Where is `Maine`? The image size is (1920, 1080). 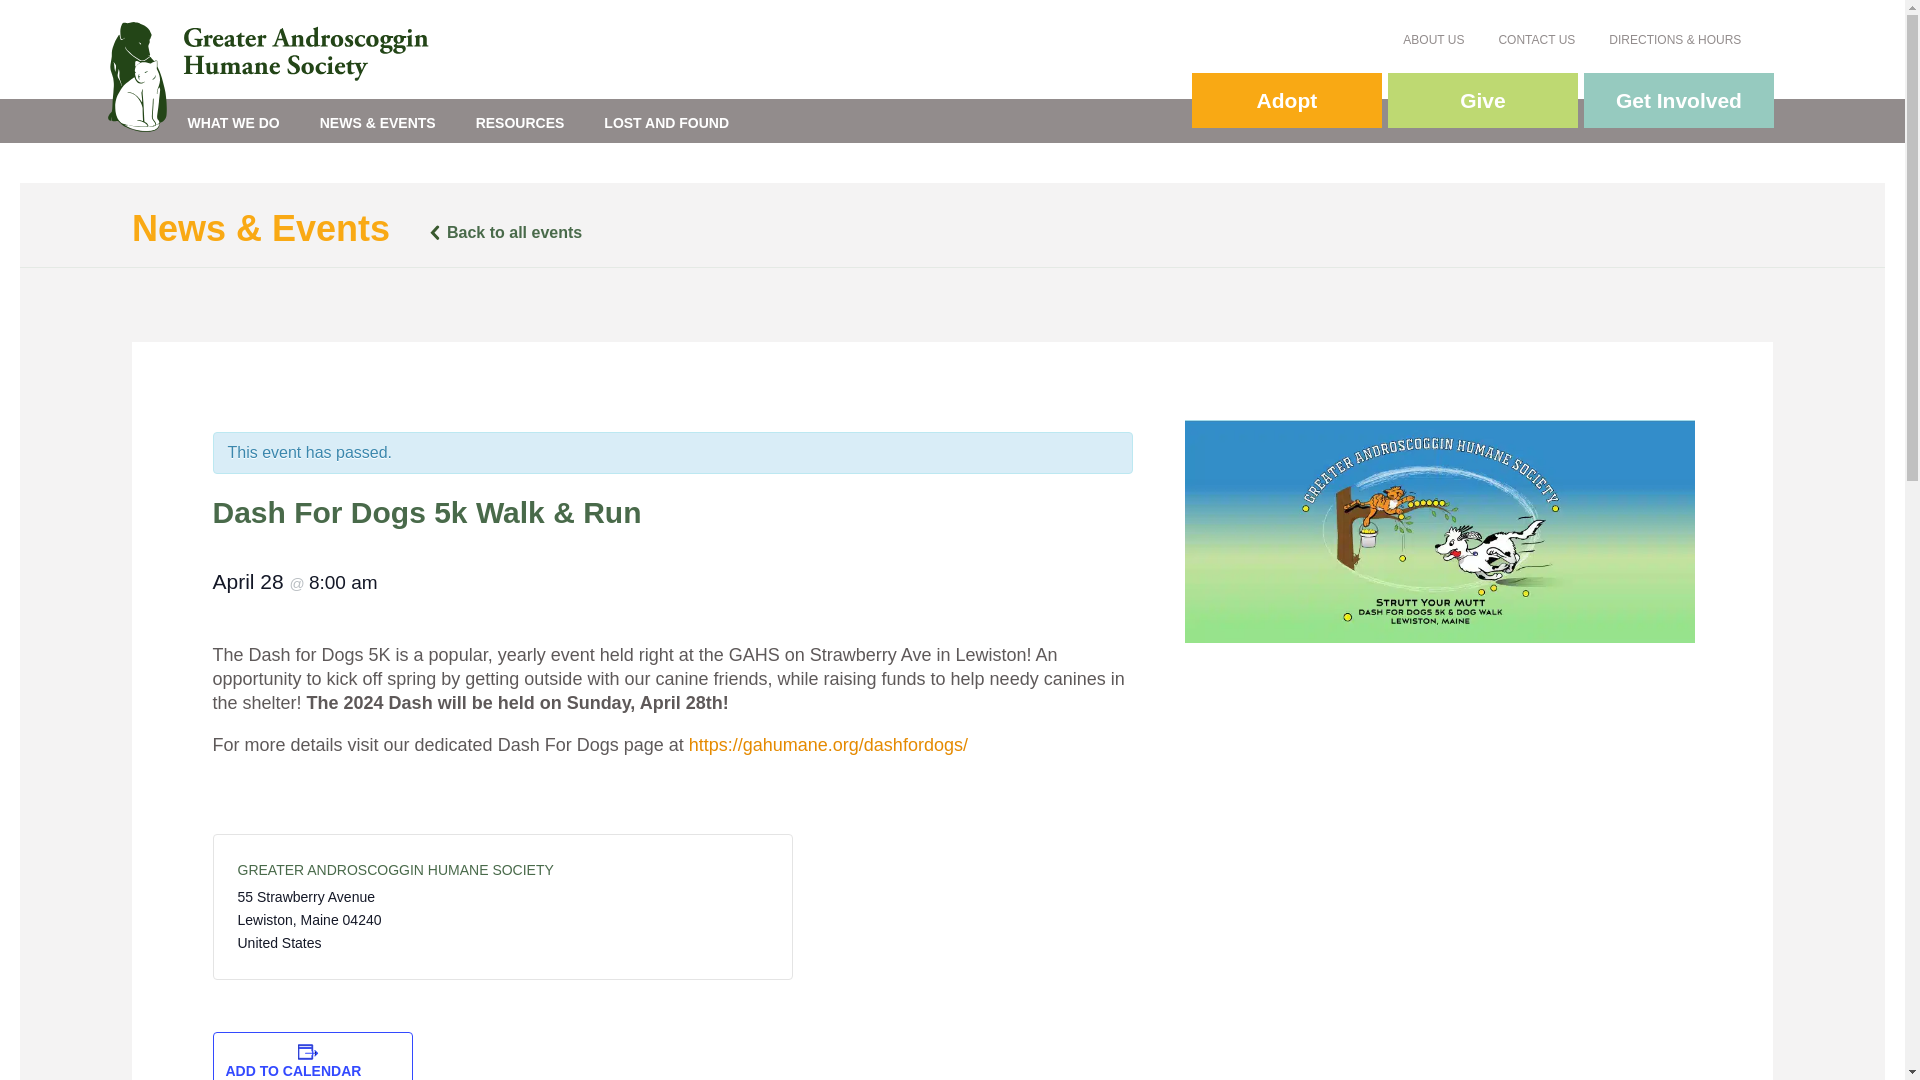
Maine is located at coordinates (320, 919).